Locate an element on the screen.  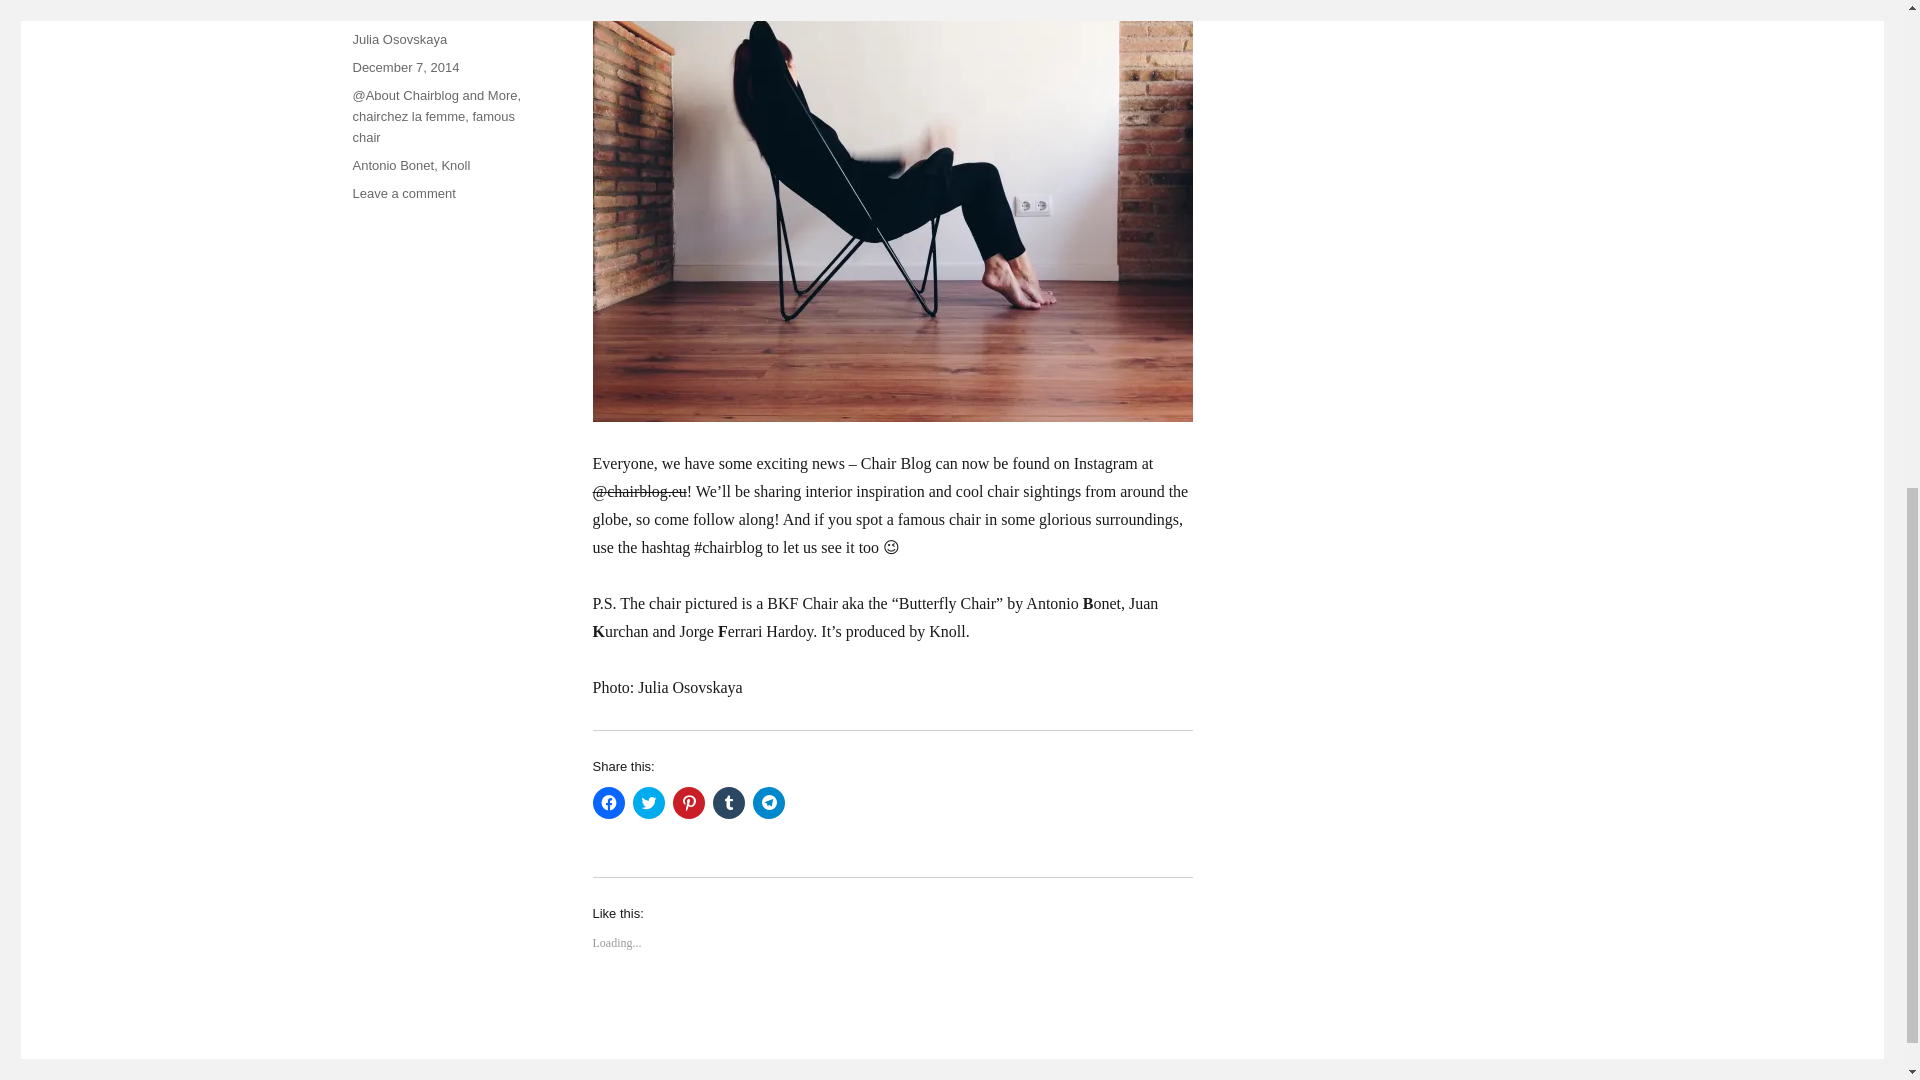
Edited is located at coordinates (890, 519).